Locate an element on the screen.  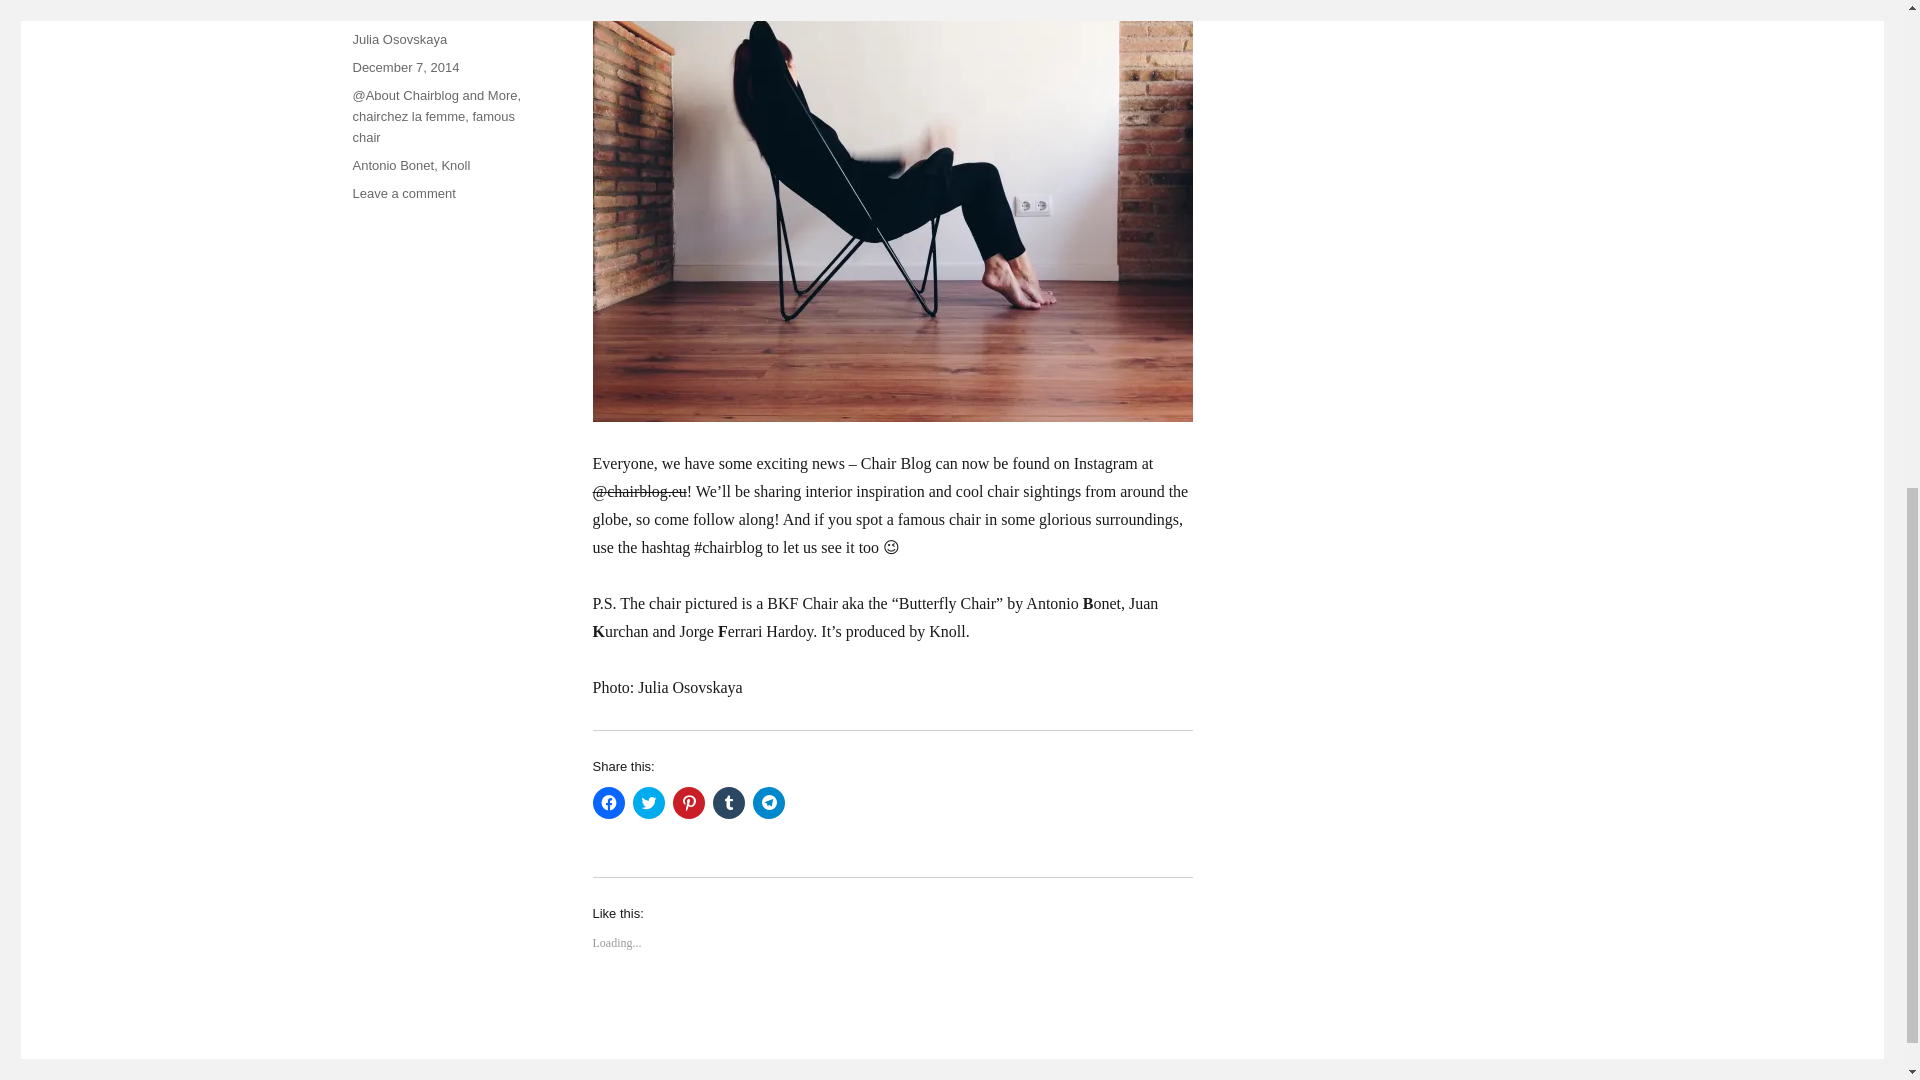
Edited is located at coordinates (890, 519).